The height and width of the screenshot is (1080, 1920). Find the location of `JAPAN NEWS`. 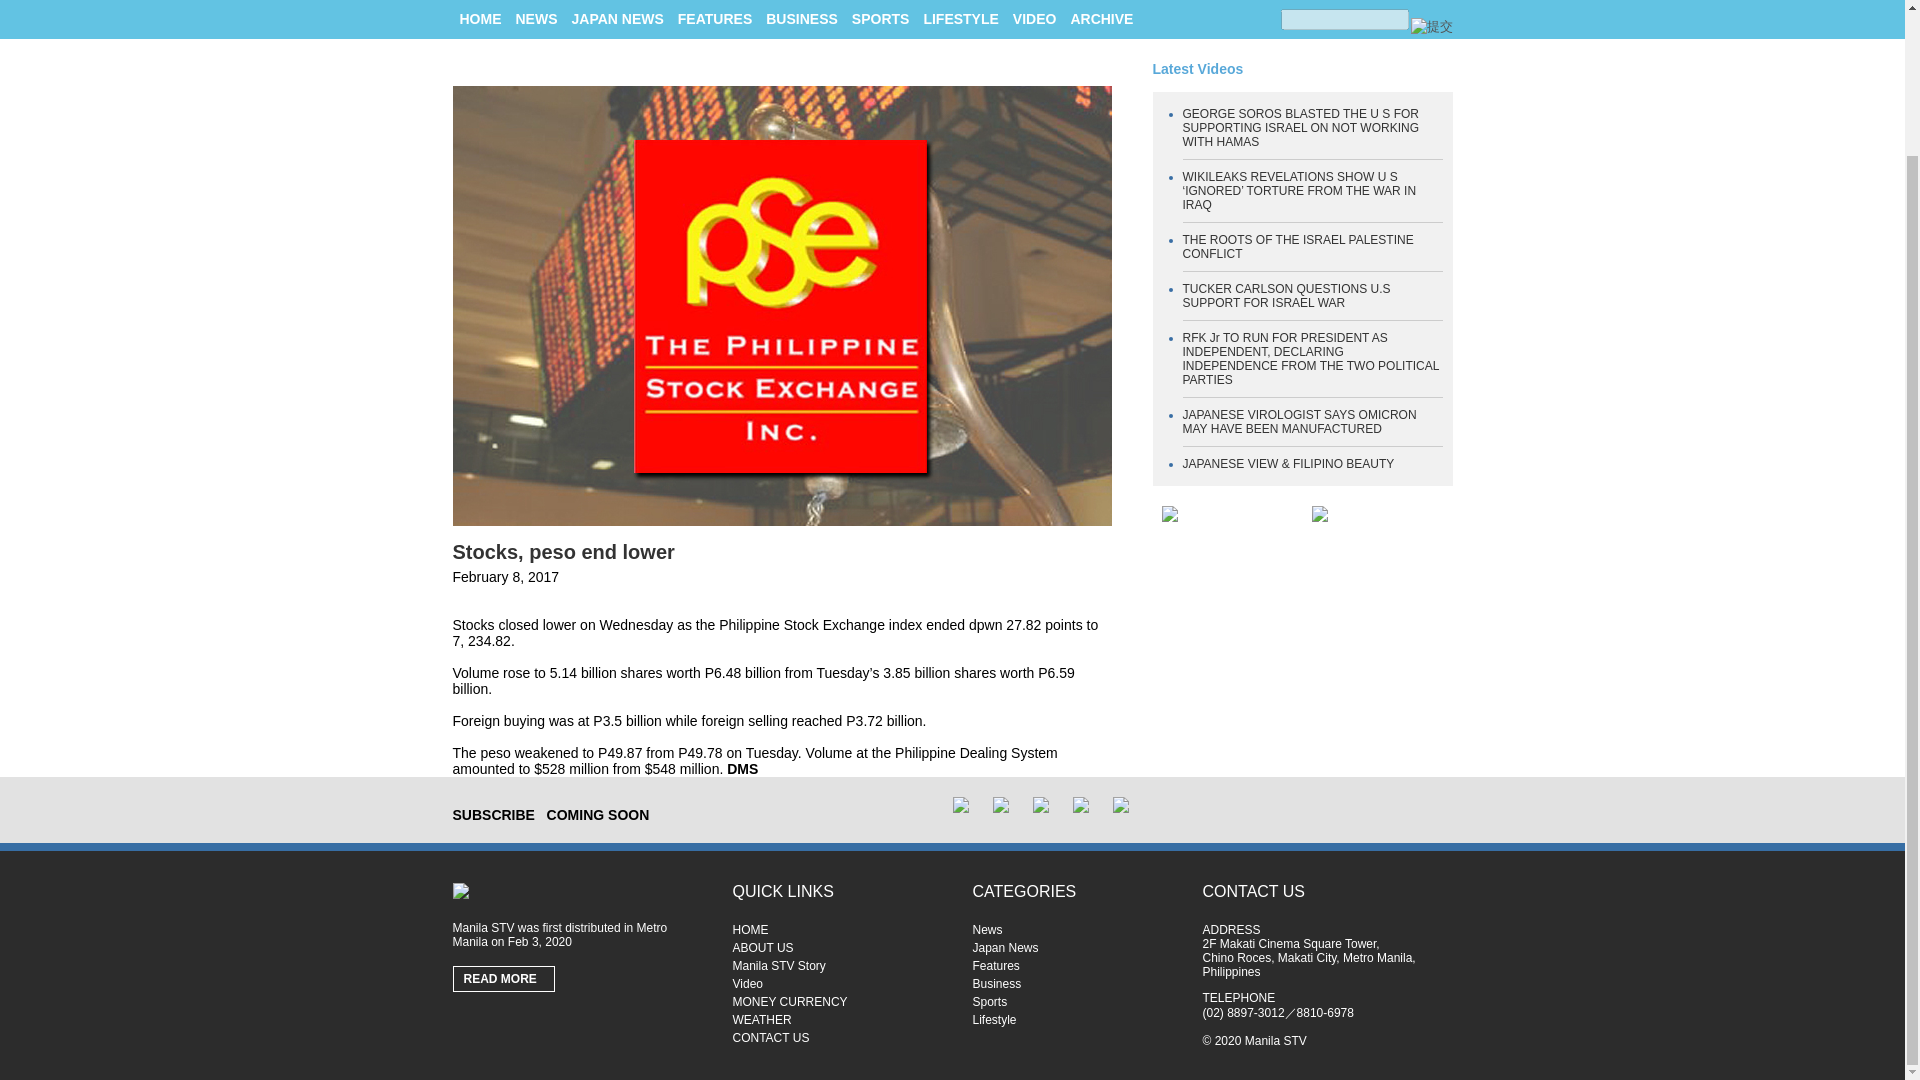

JAPAN NEWS is located at coordinates (618, 18).